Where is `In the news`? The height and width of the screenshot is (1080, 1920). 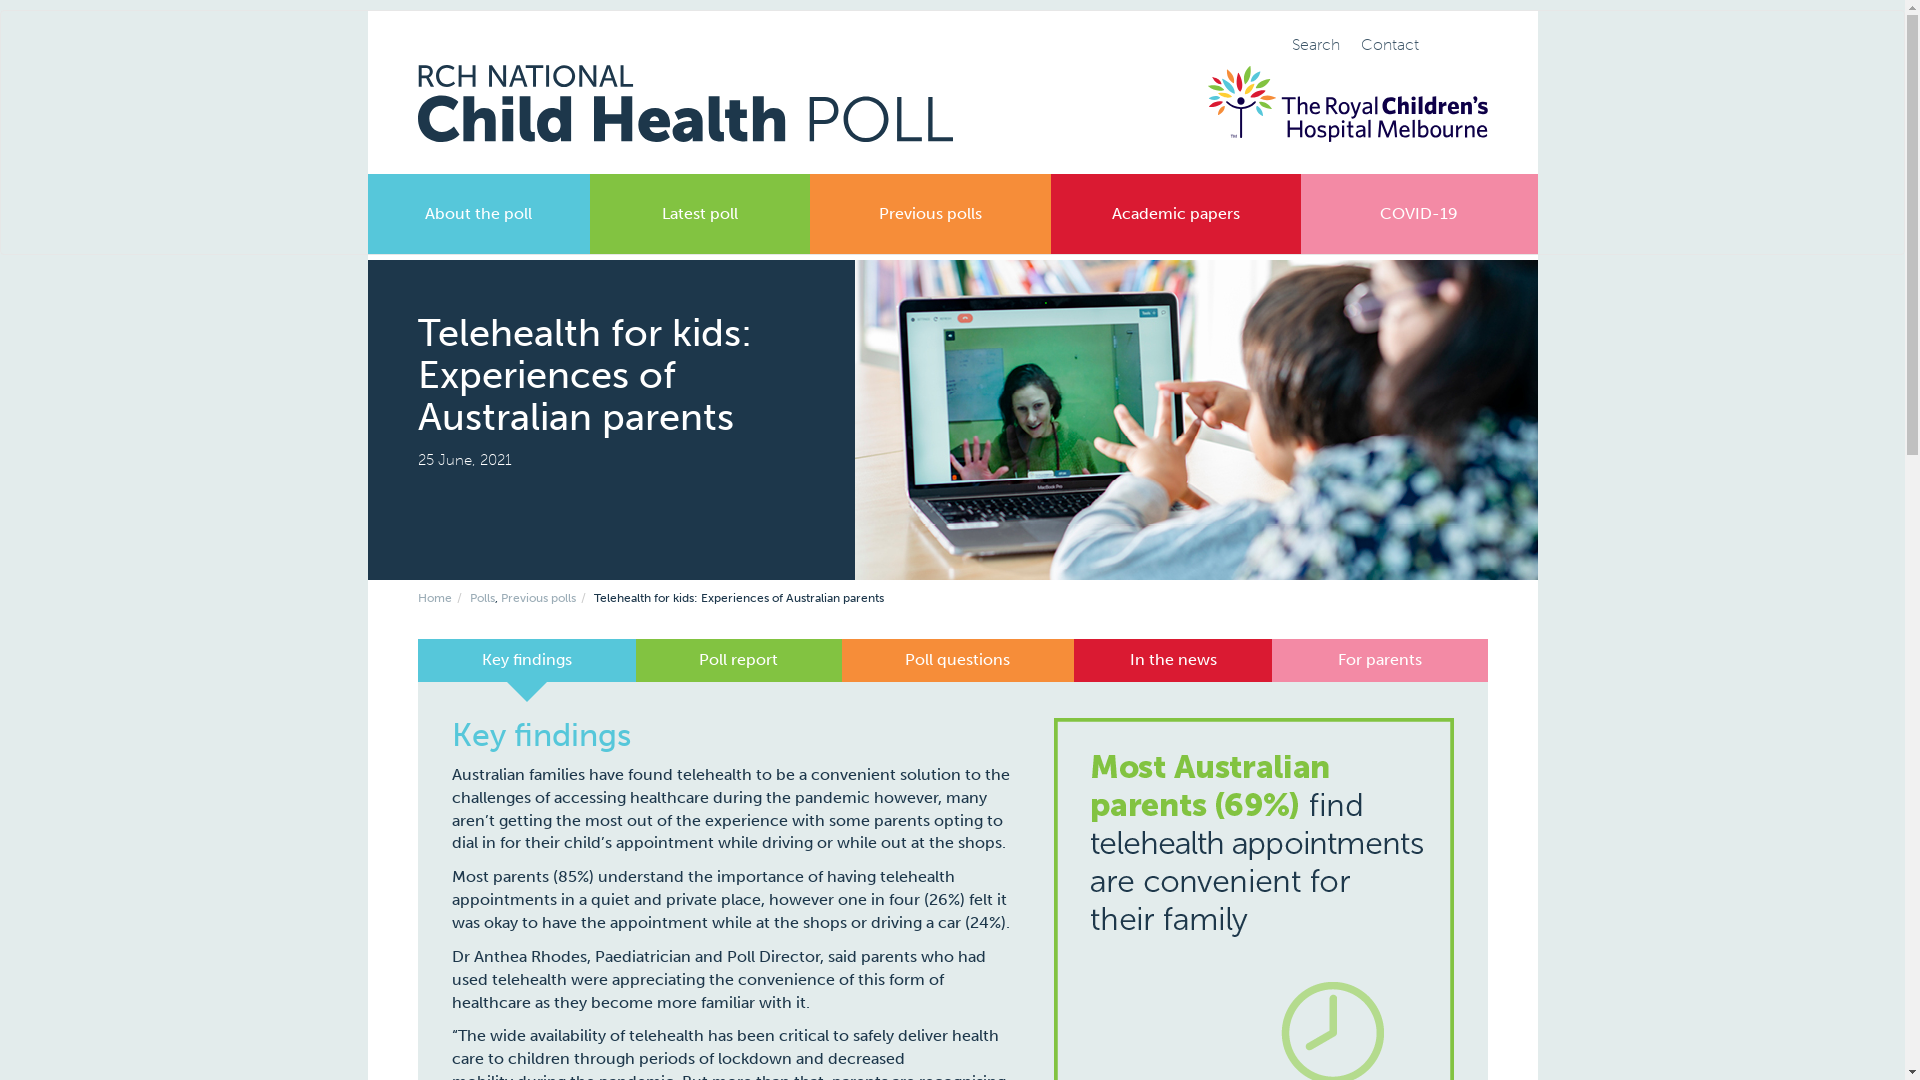
In the news is located at coordinates (1173, 660).